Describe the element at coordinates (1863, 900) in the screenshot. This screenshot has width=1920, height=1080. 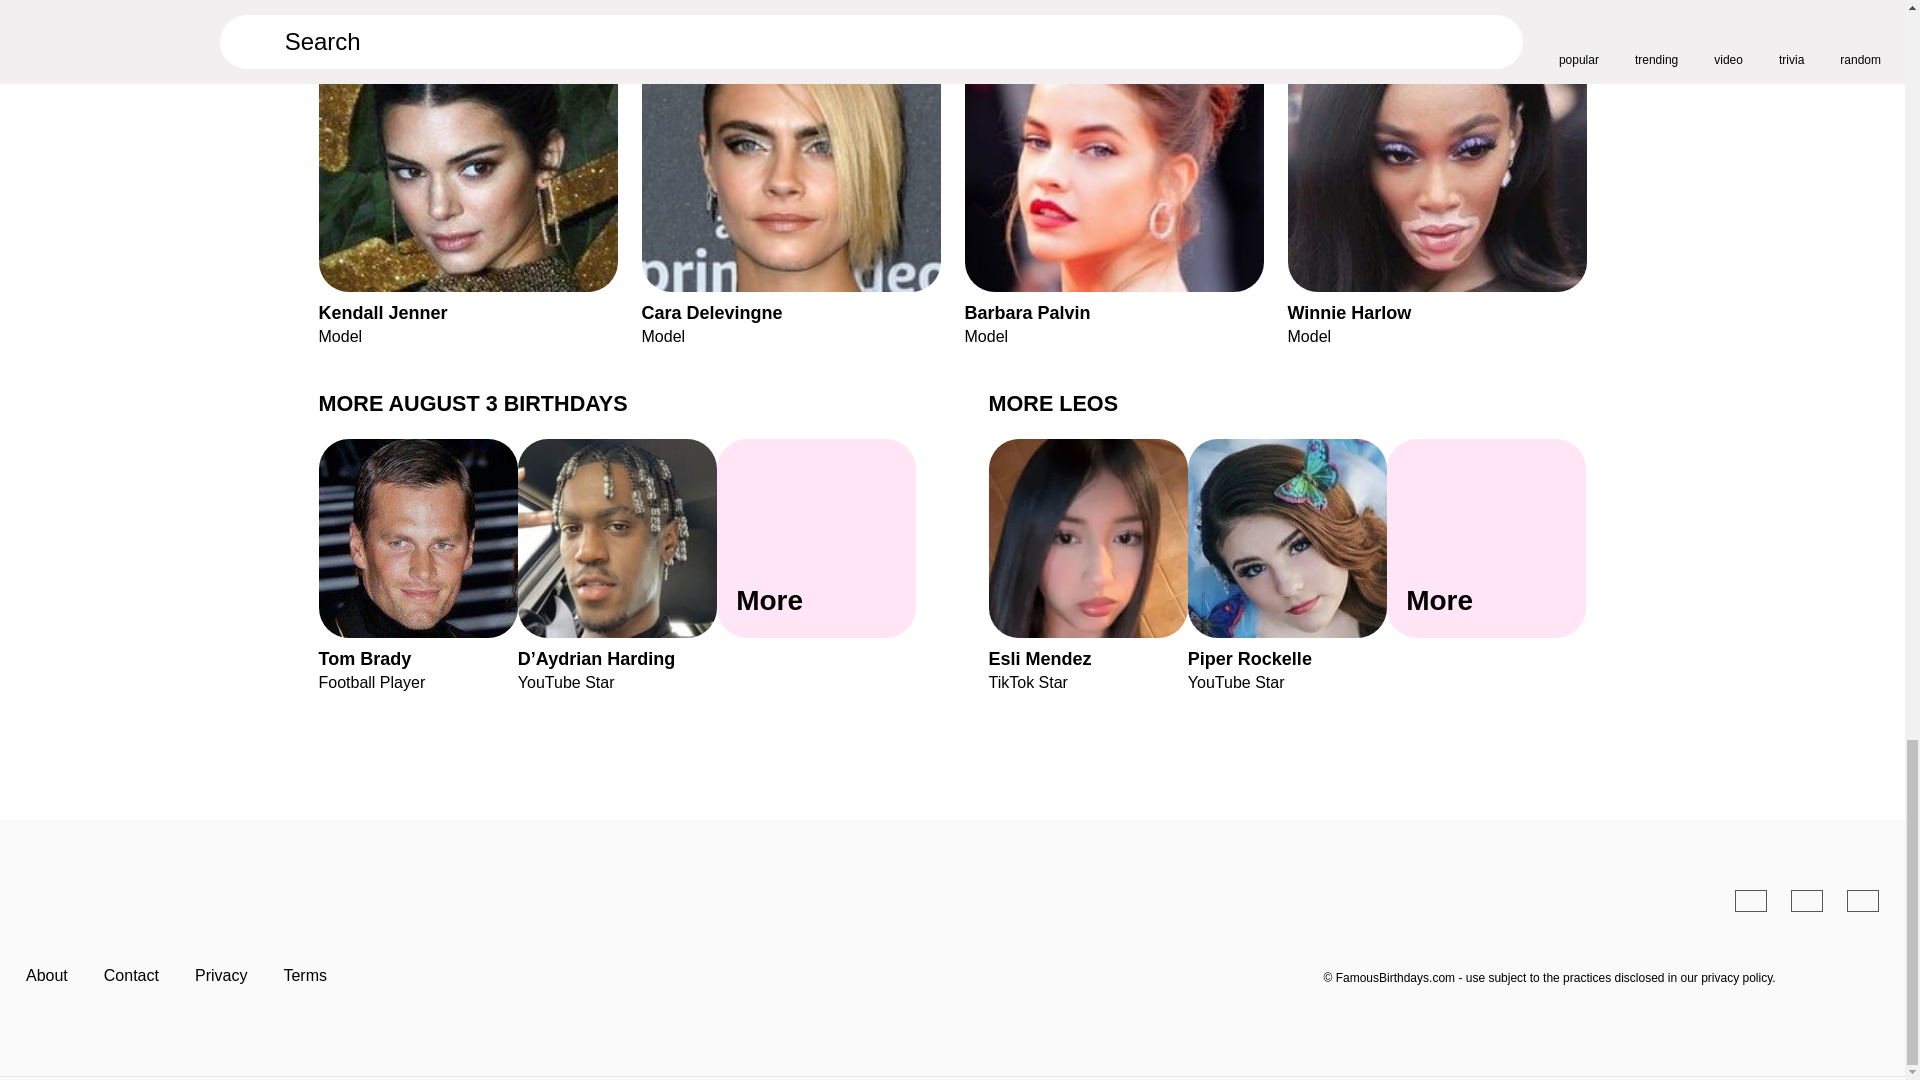
I see `French` at that location.